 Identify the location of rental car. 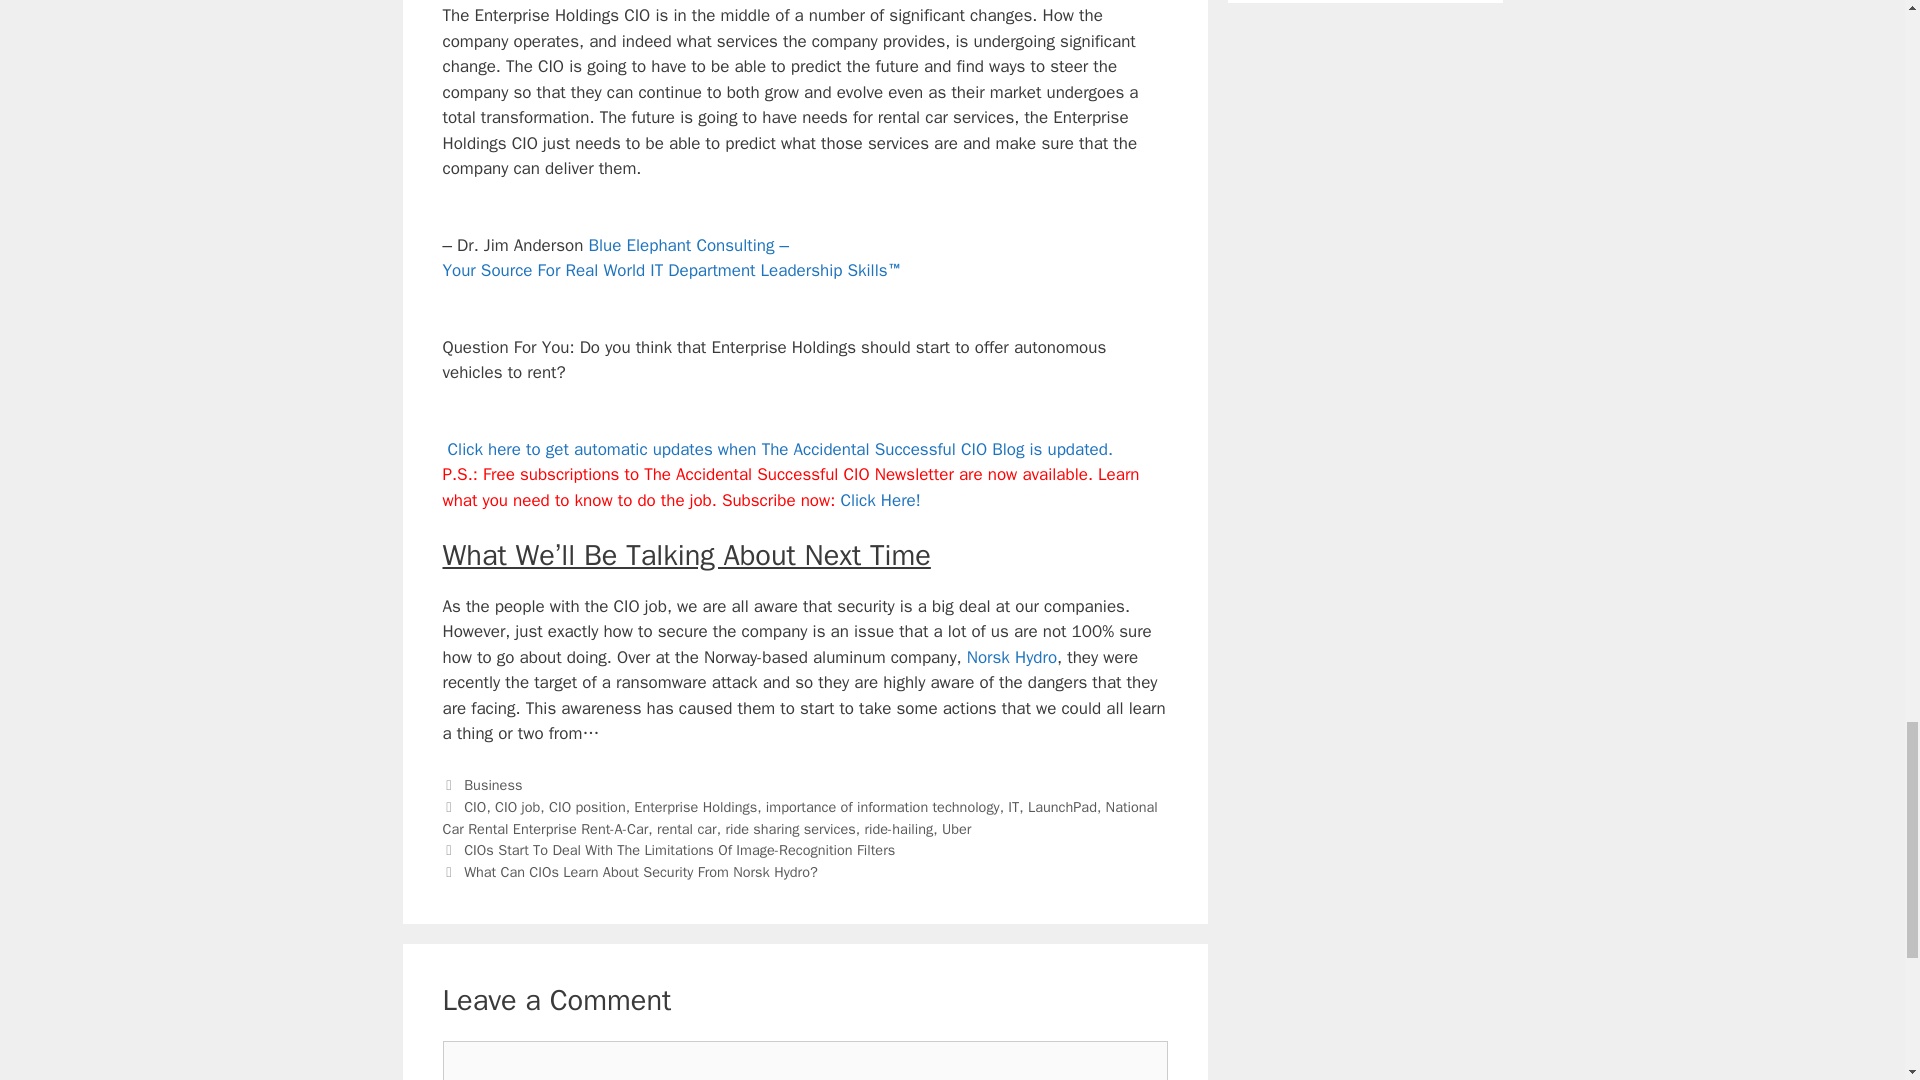
(686, 828).